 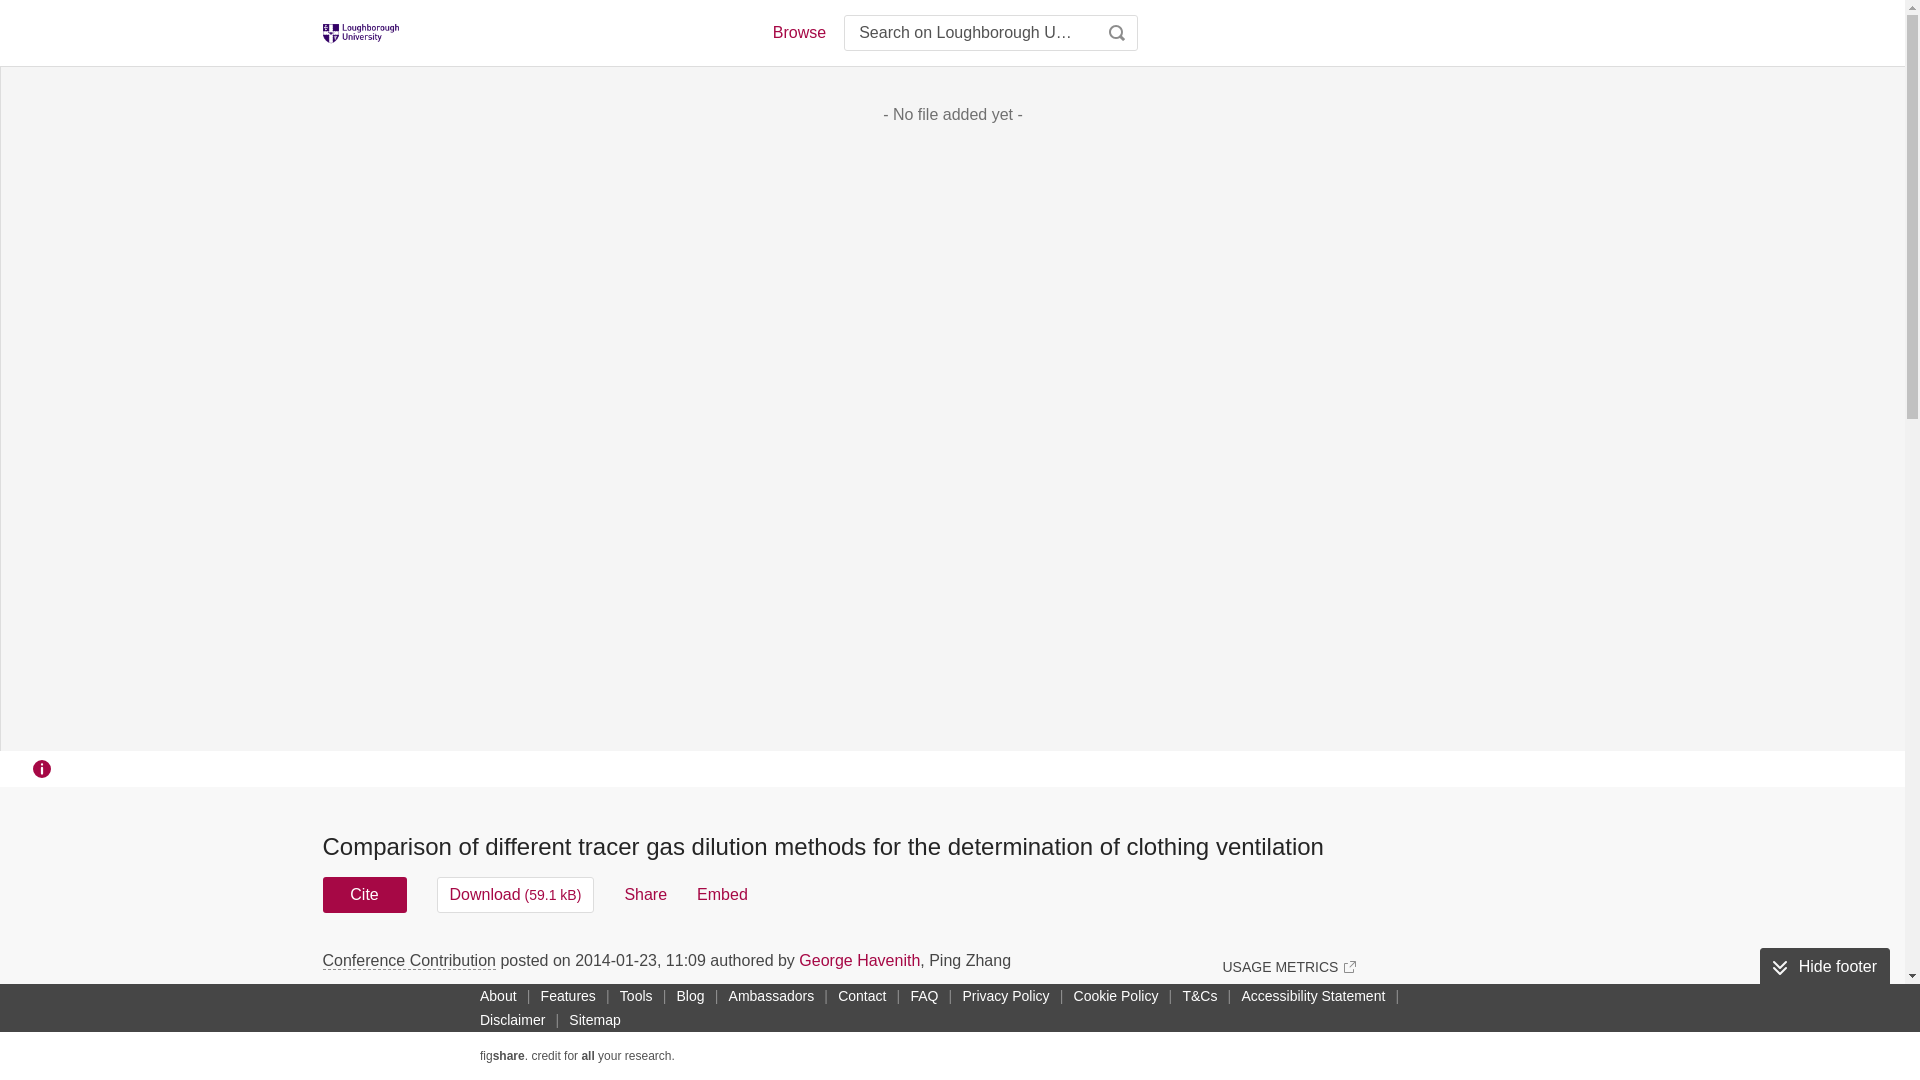 What do you see at coordinates (1824, 967) in the screenshot?
I see `Hide footer` at bounding box center [1824, 967].